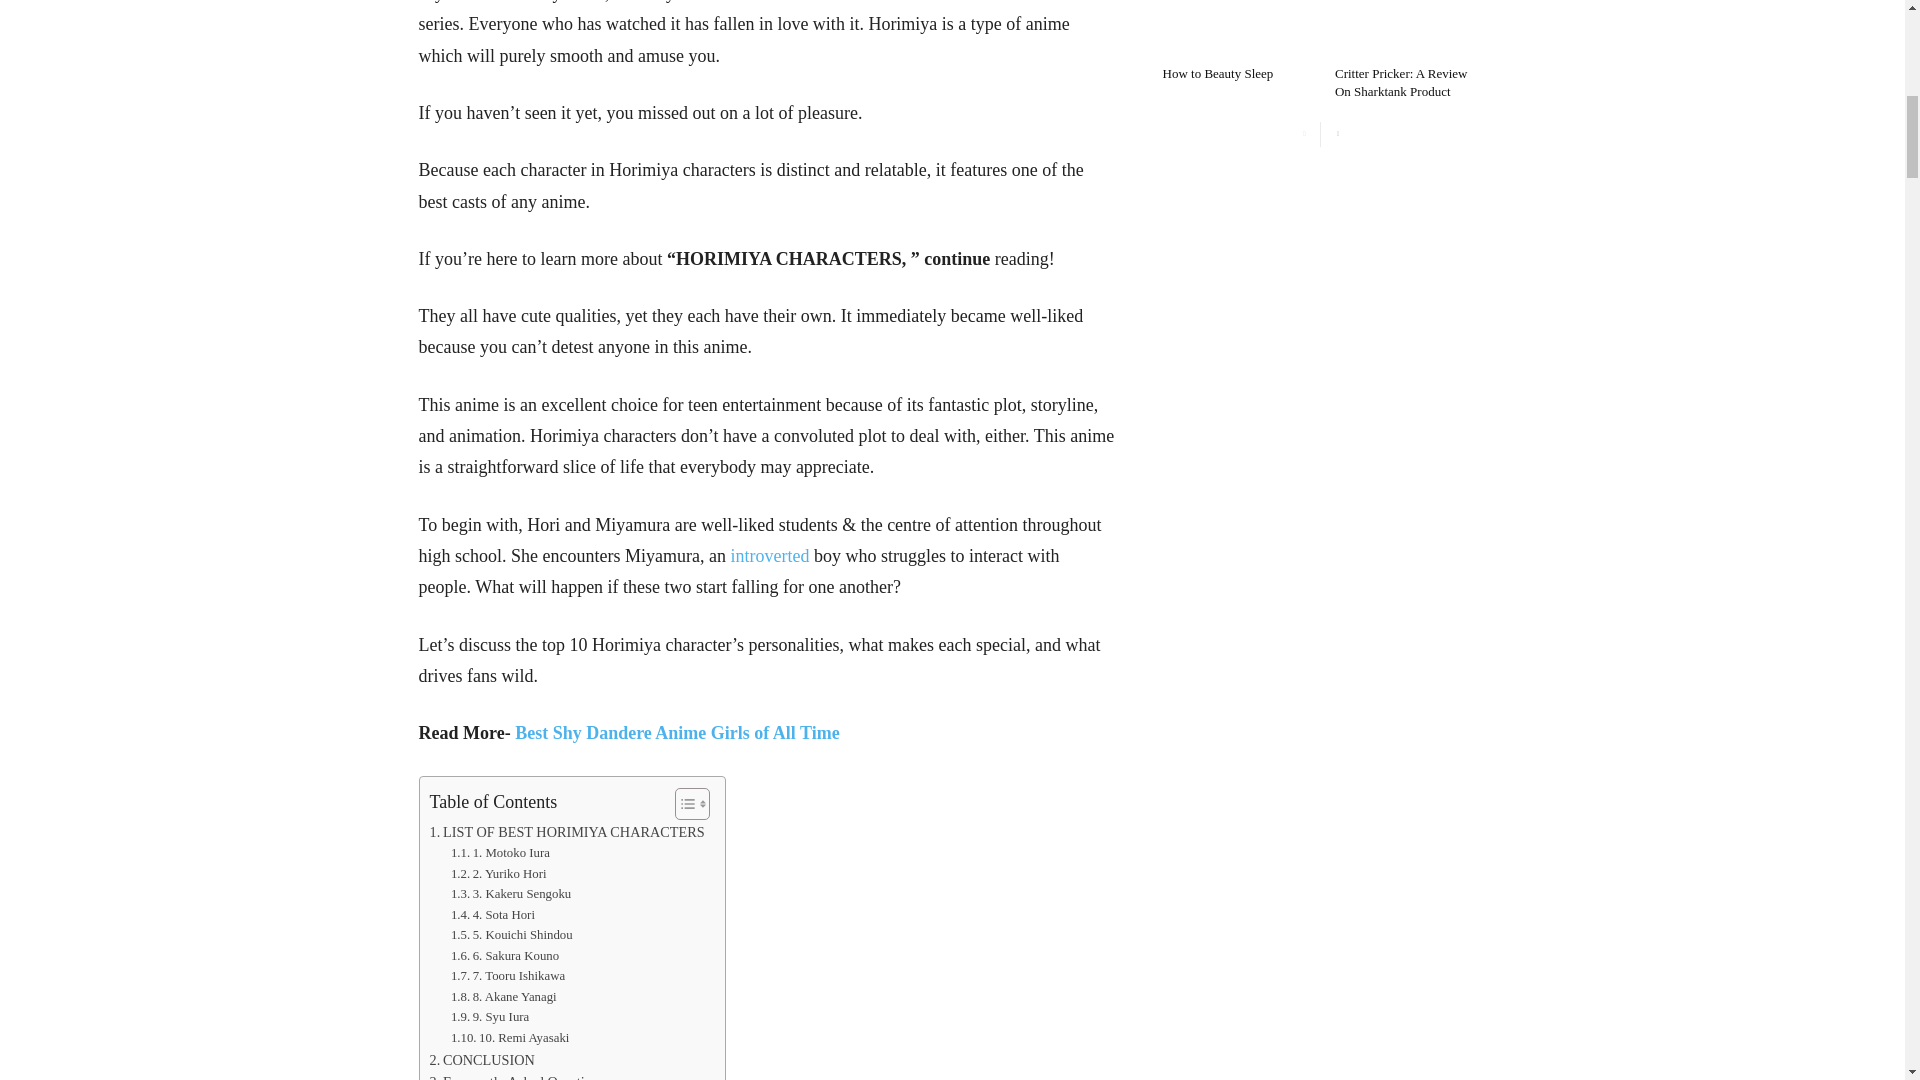 The height and width of the screenshot is (1080, 1920). What do you see at coordinates (499, 874) in the screenshot?
I see `2. Yuriko Hori` at bounding box center [499, 874].